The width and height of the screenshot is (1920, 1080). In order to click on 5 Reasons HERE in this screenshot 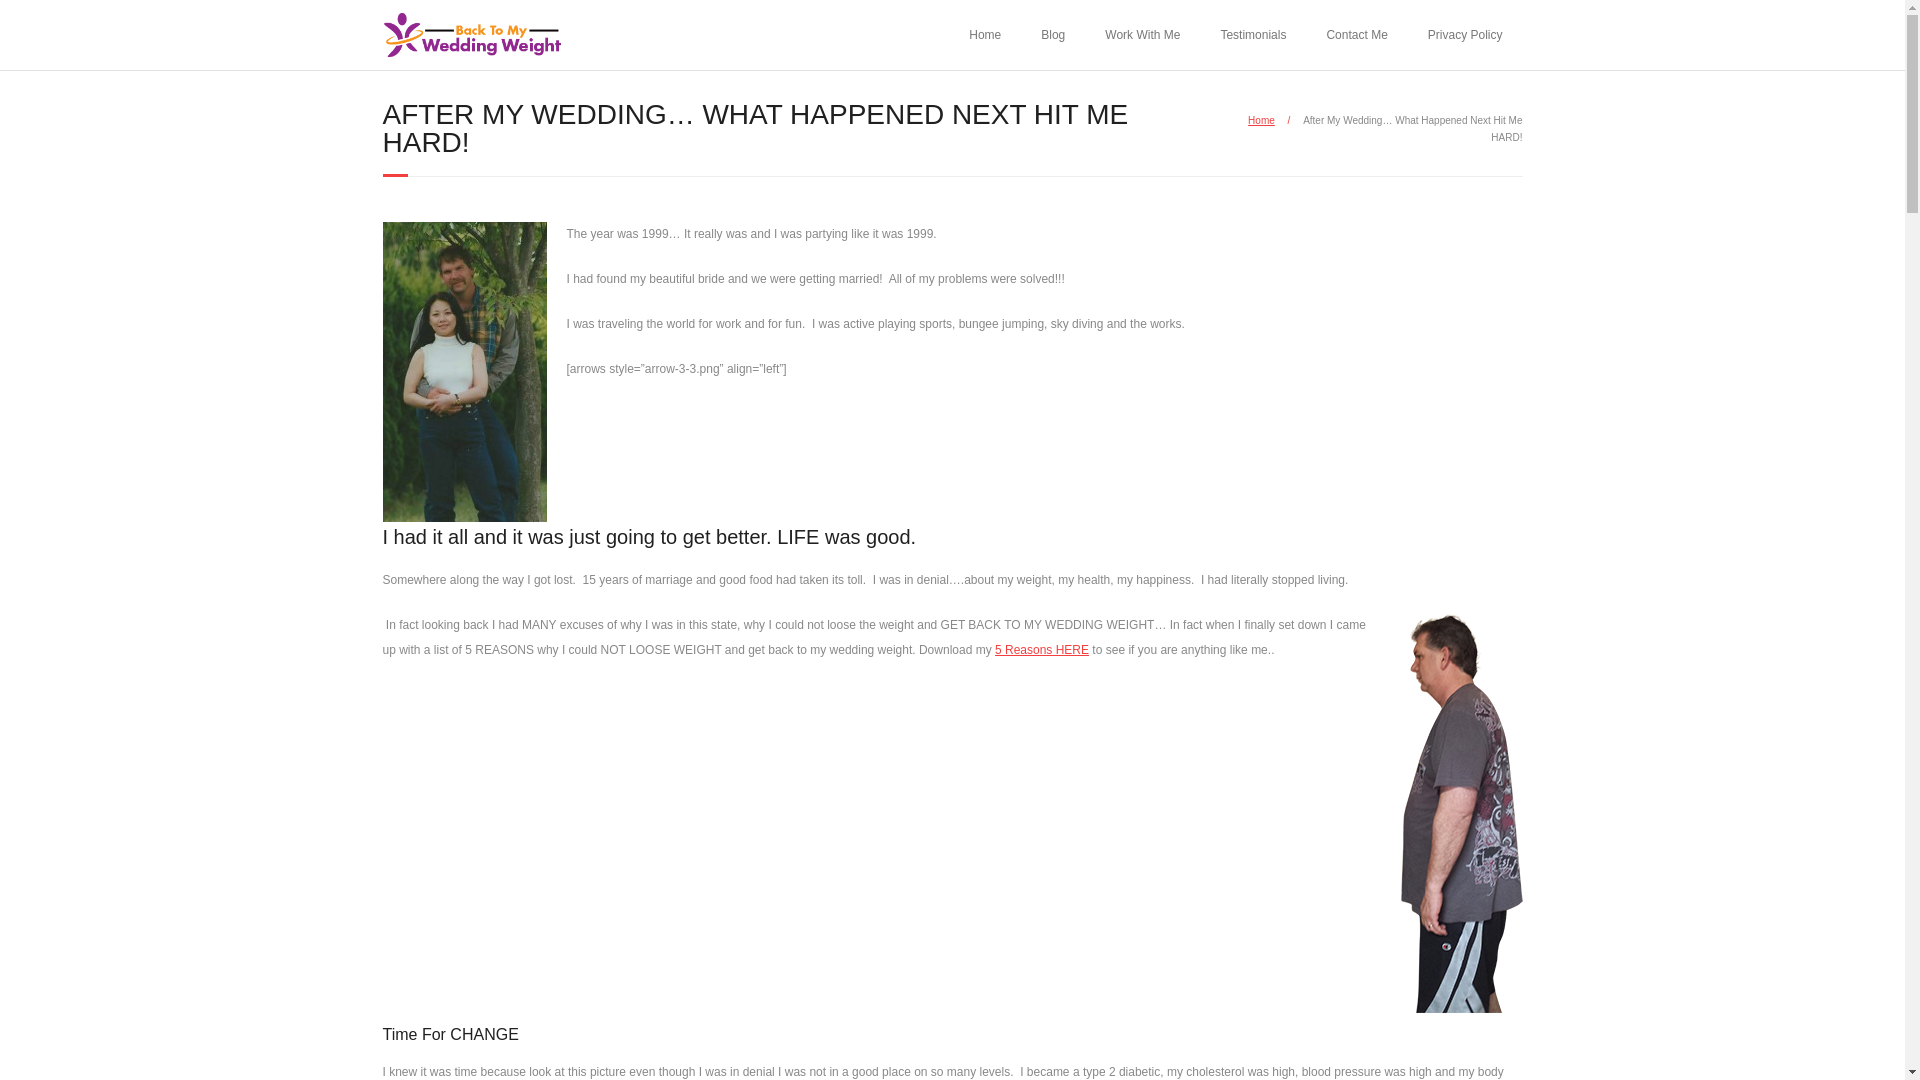, I will do `click(1041, 649)`.